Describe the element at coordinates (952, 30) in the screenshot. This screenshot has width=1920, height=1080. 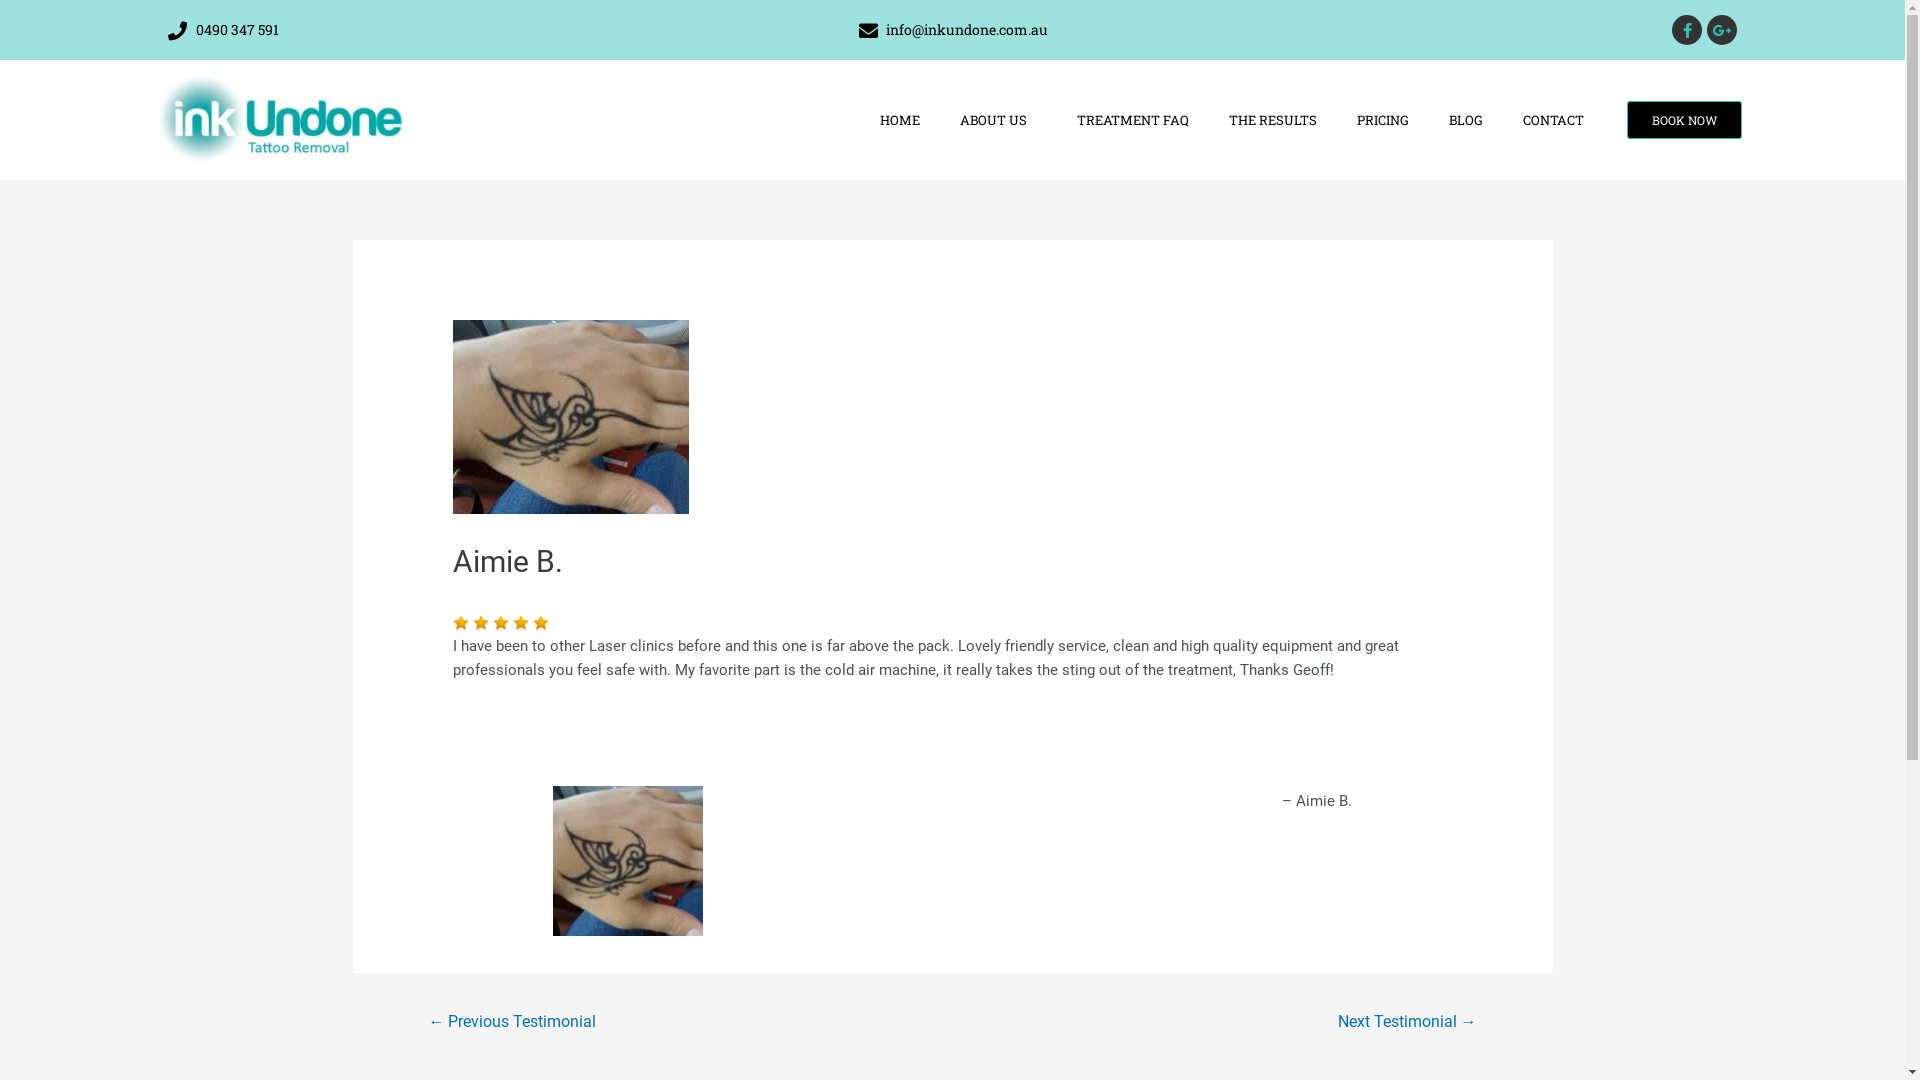
I see `info@inkundone.com.au` at that location.